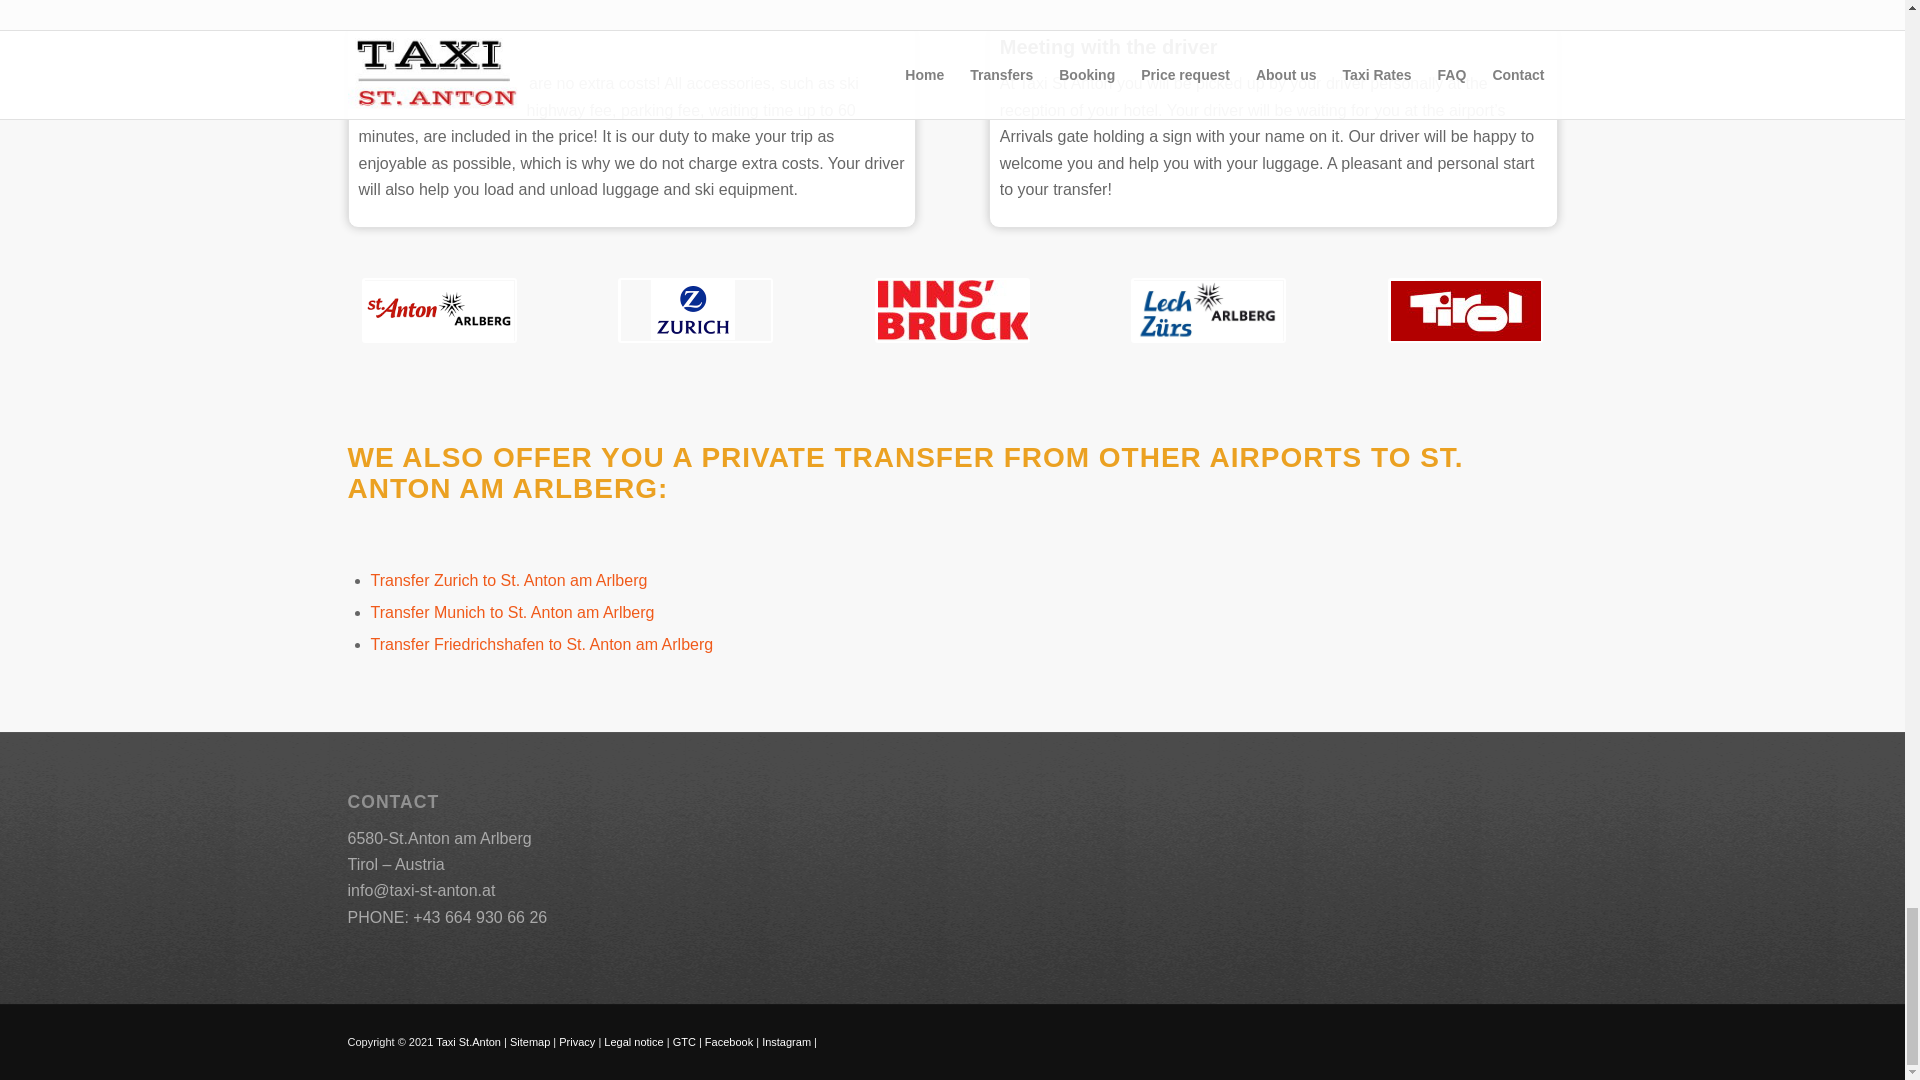 The width and height of the screenshot is (1920, 1080). I want to click on Innsbruck Airport -1, so click(952, 310).